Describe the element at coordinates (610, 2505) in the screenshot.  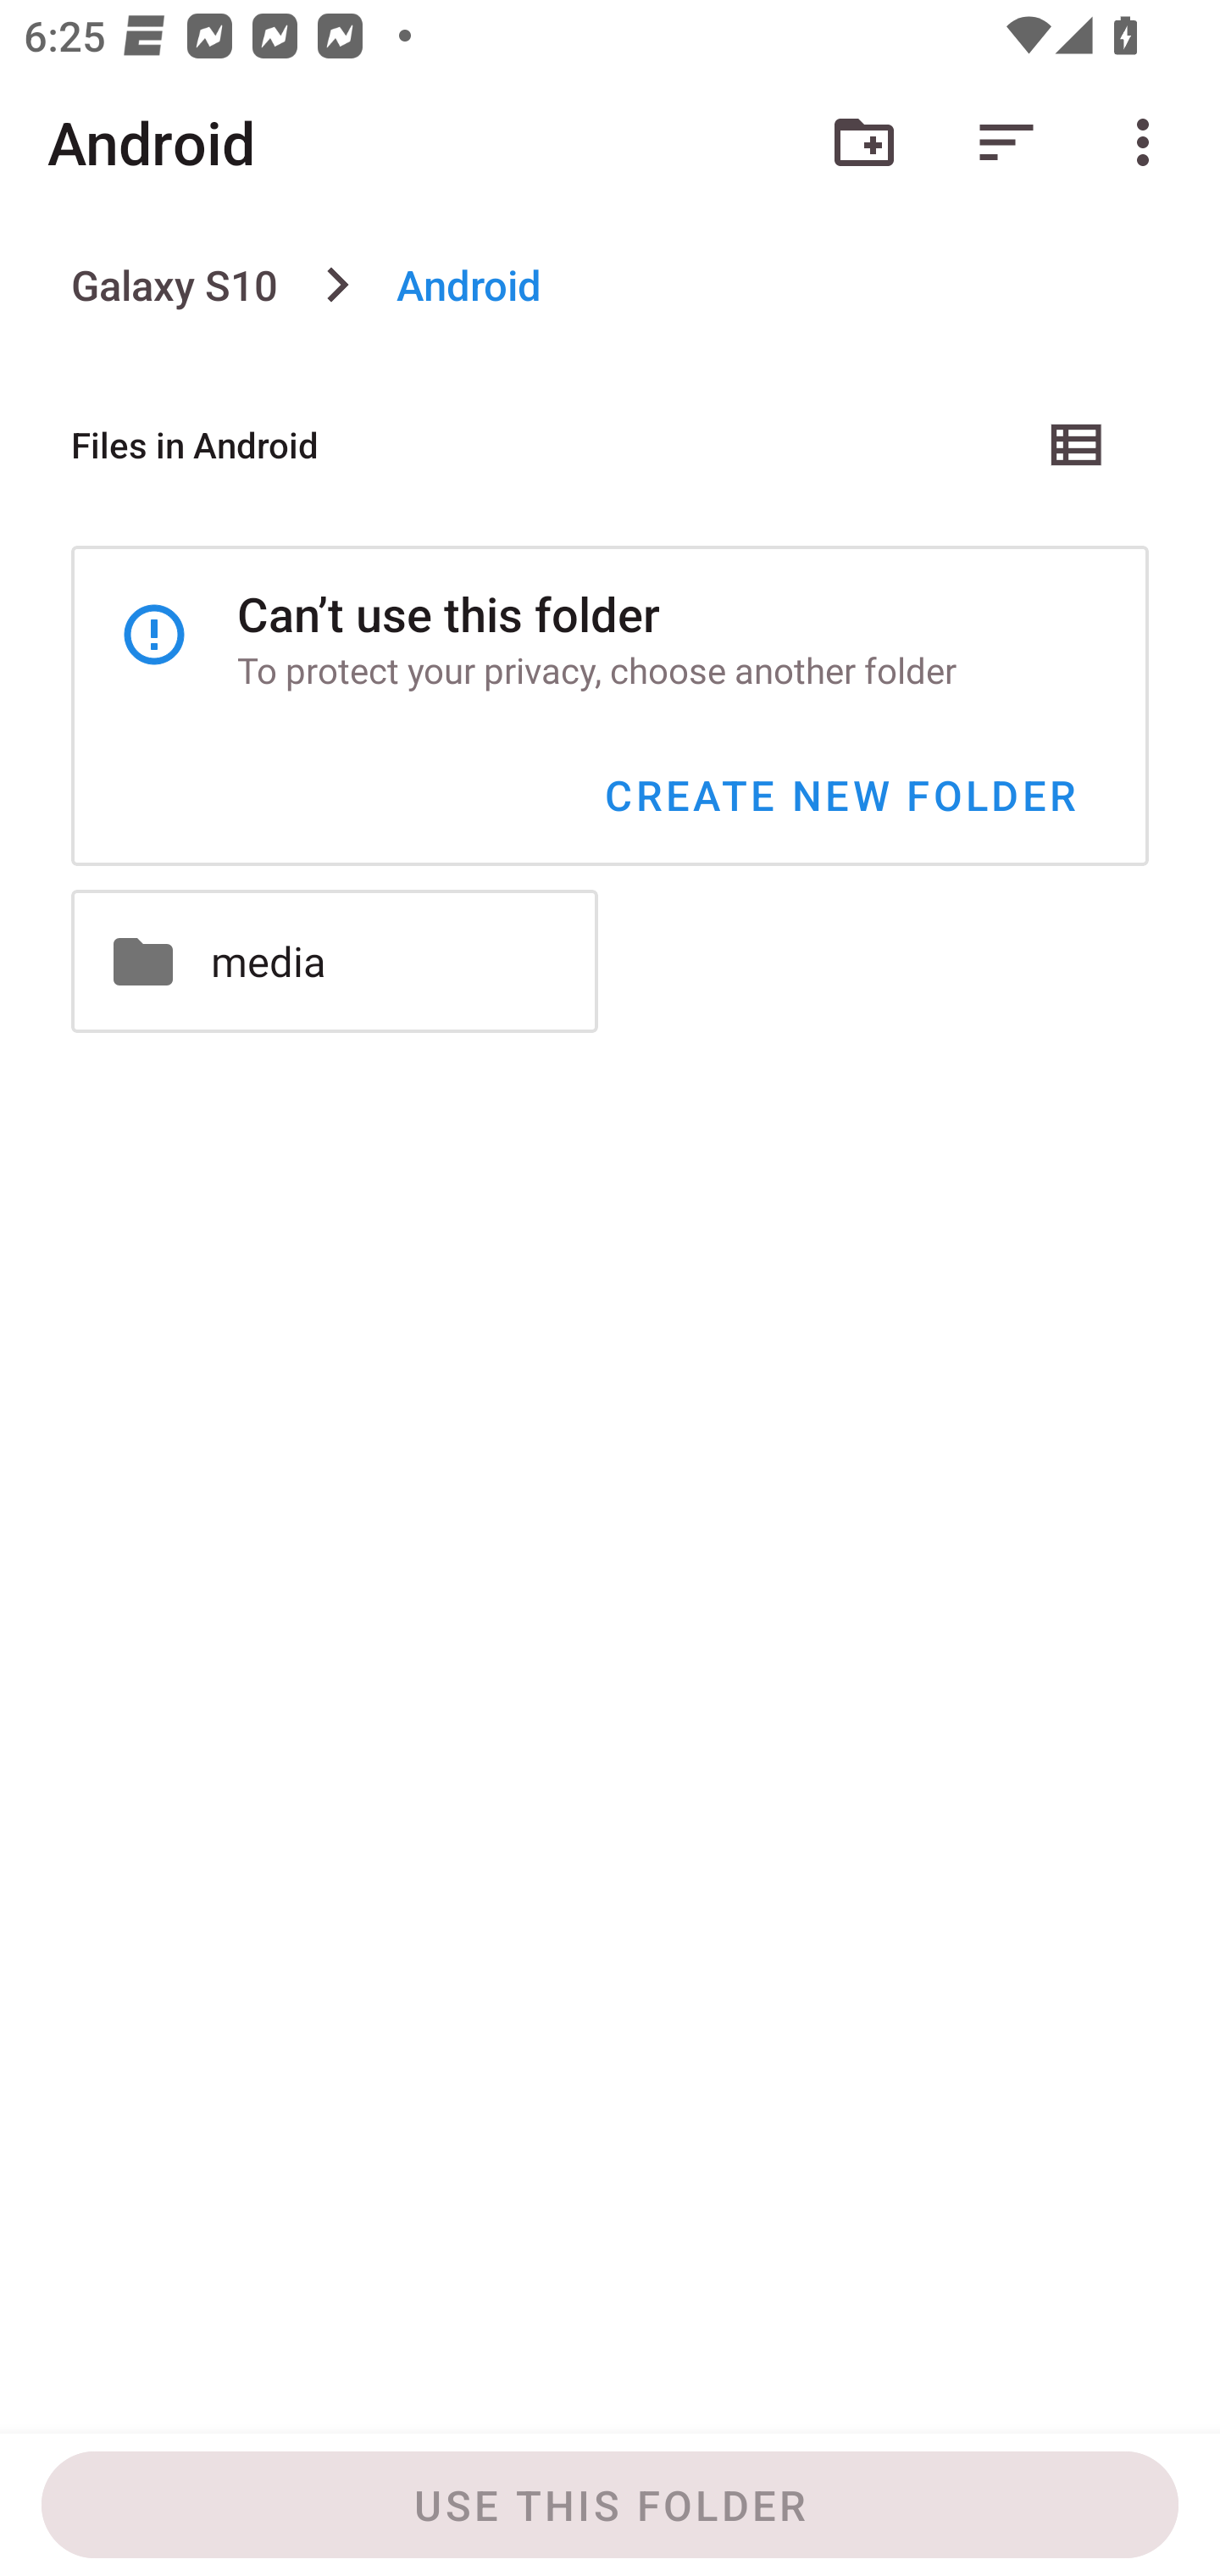
I see `USE THIS FOLDER` at that location.